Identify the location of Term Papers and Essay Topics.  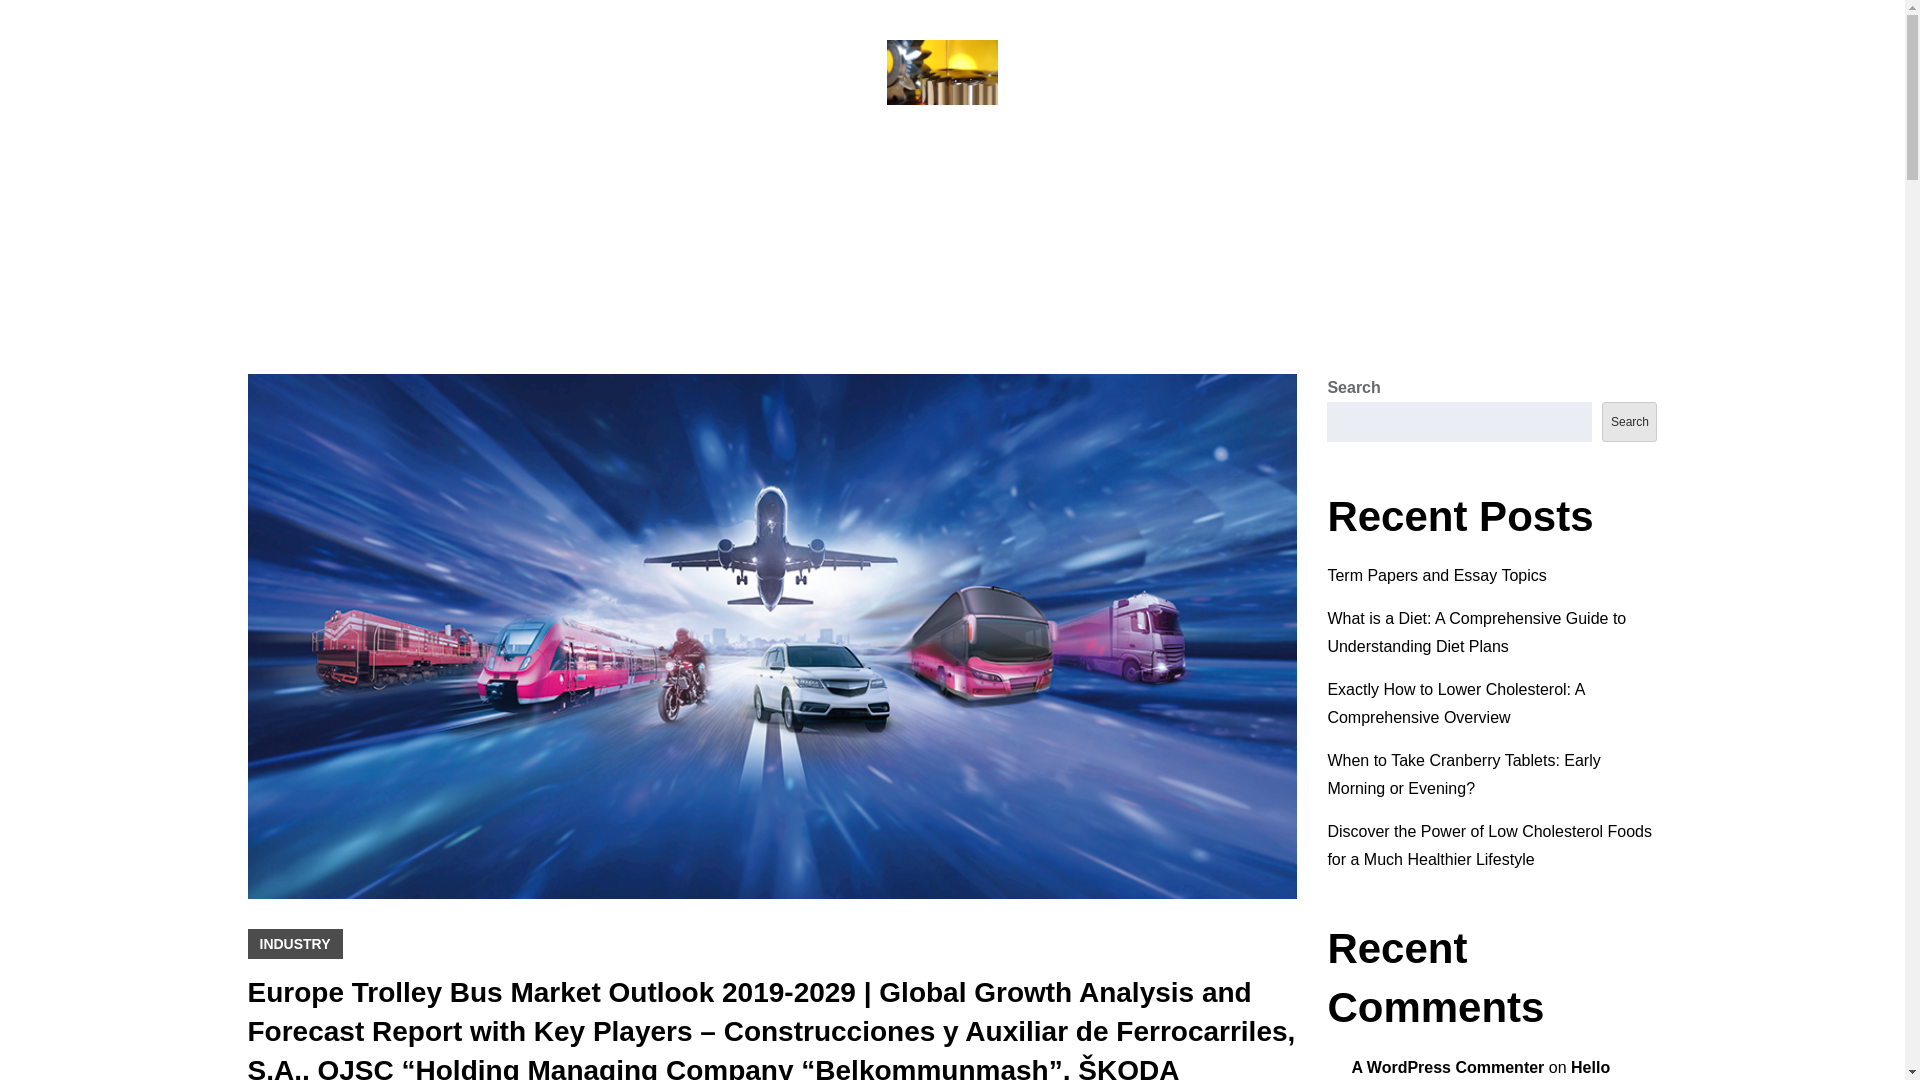
(1436, 576).